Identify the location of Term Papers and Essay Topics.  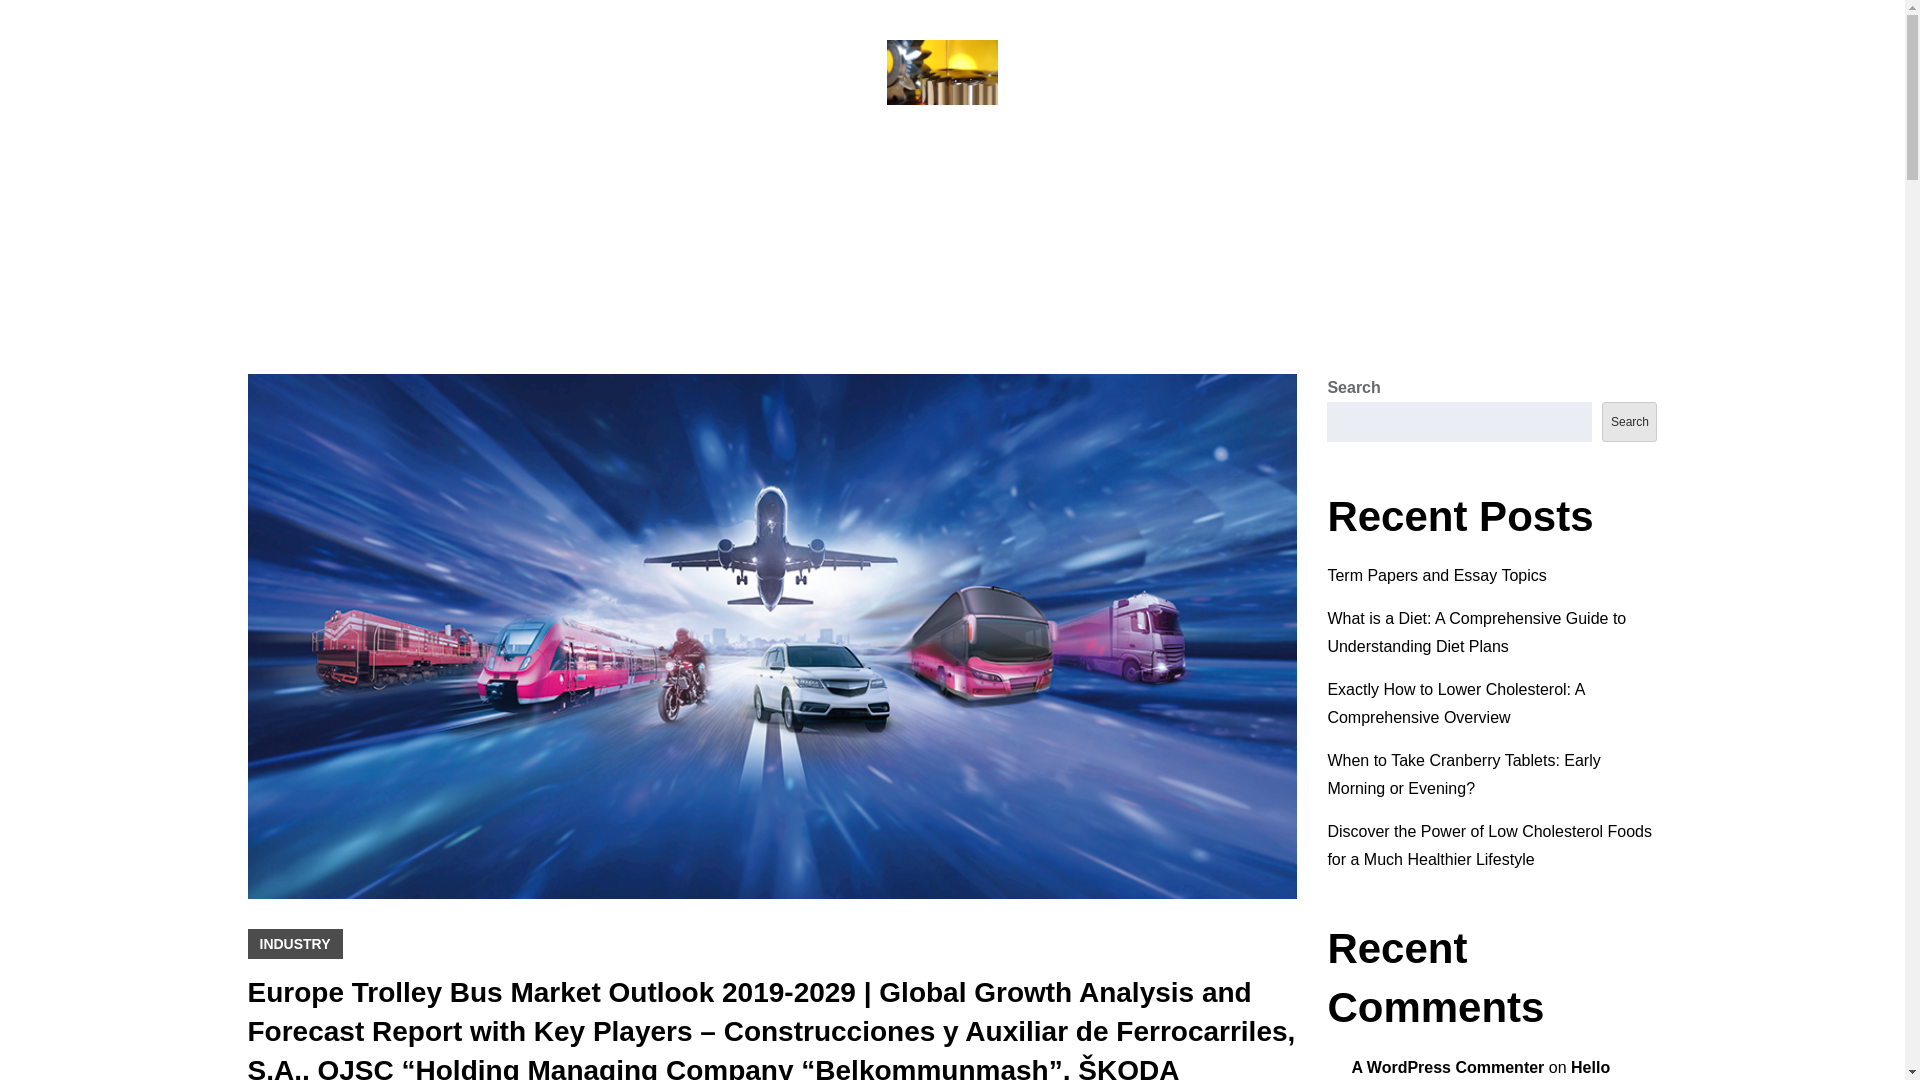
(1436, 576).